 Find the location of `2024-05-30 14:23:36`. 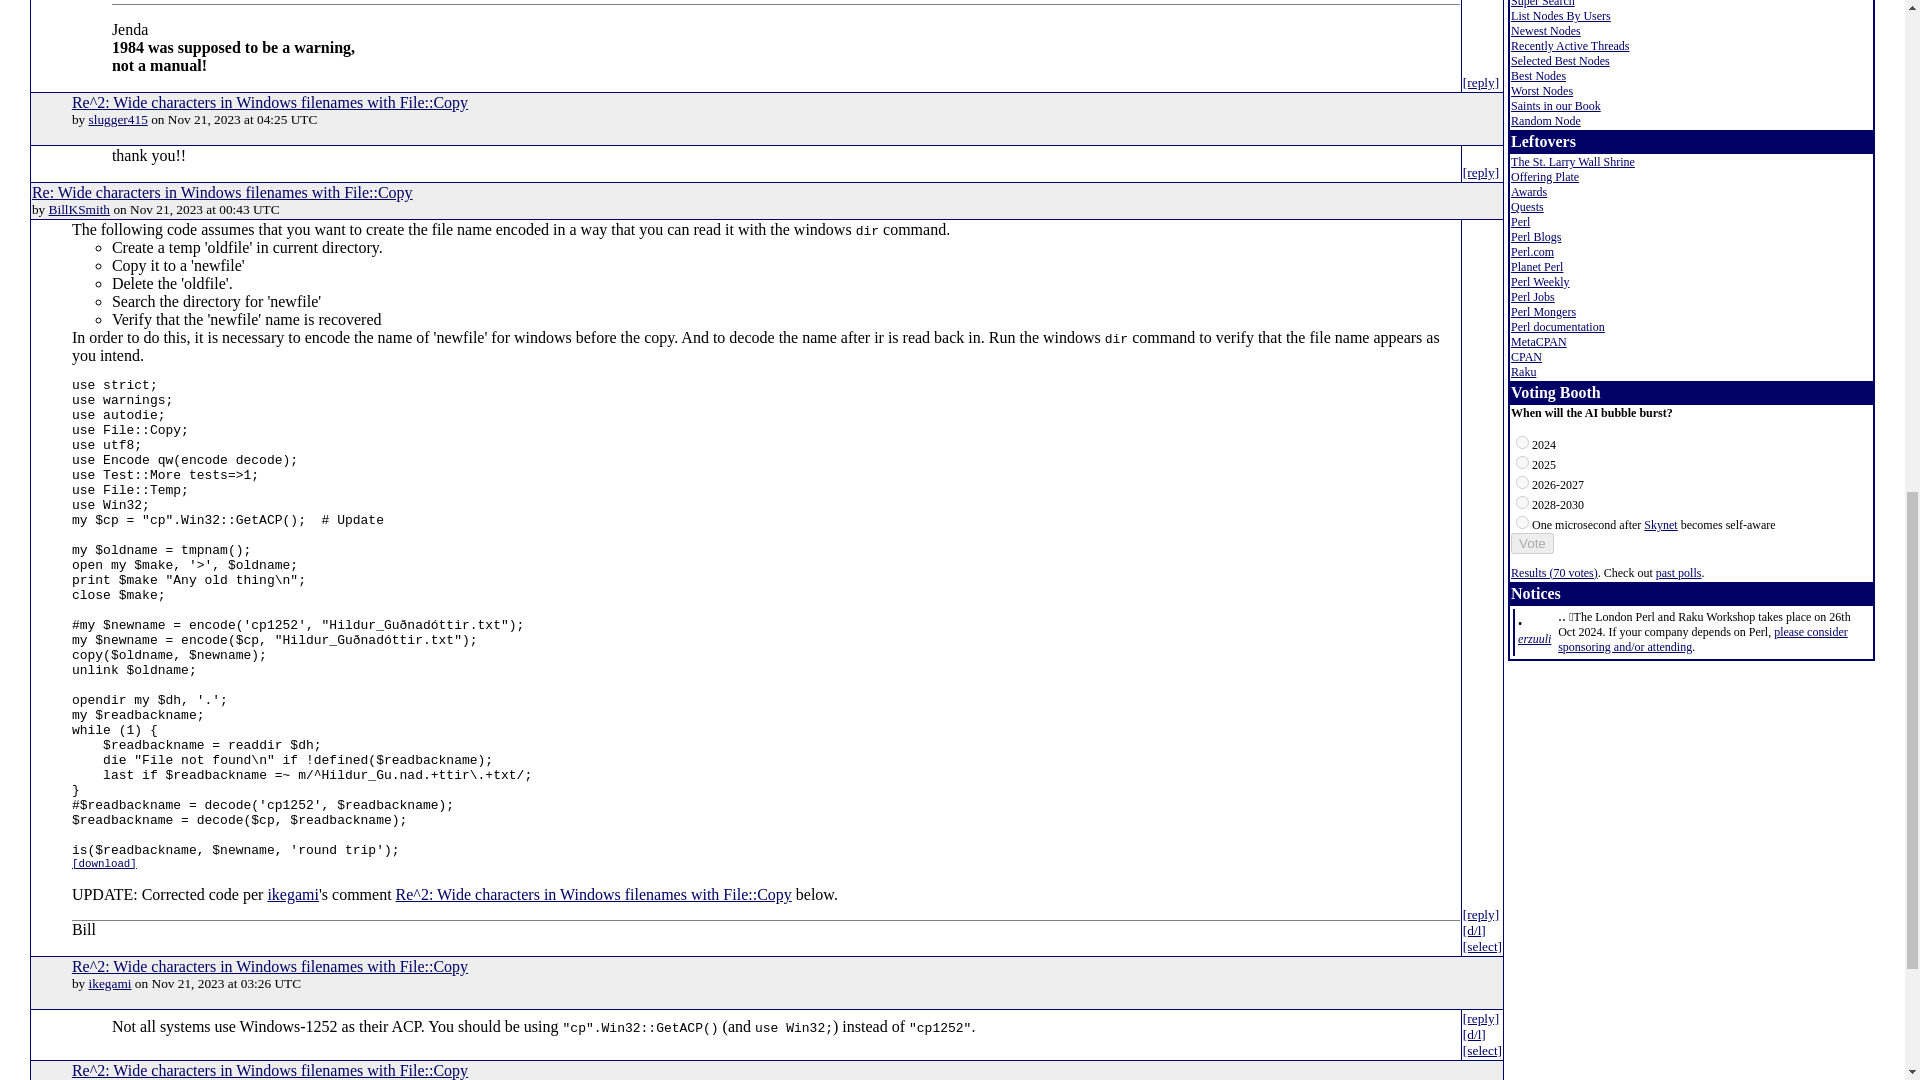

2024-05-30 14:23:36 is located at coordinates (1534, 638).